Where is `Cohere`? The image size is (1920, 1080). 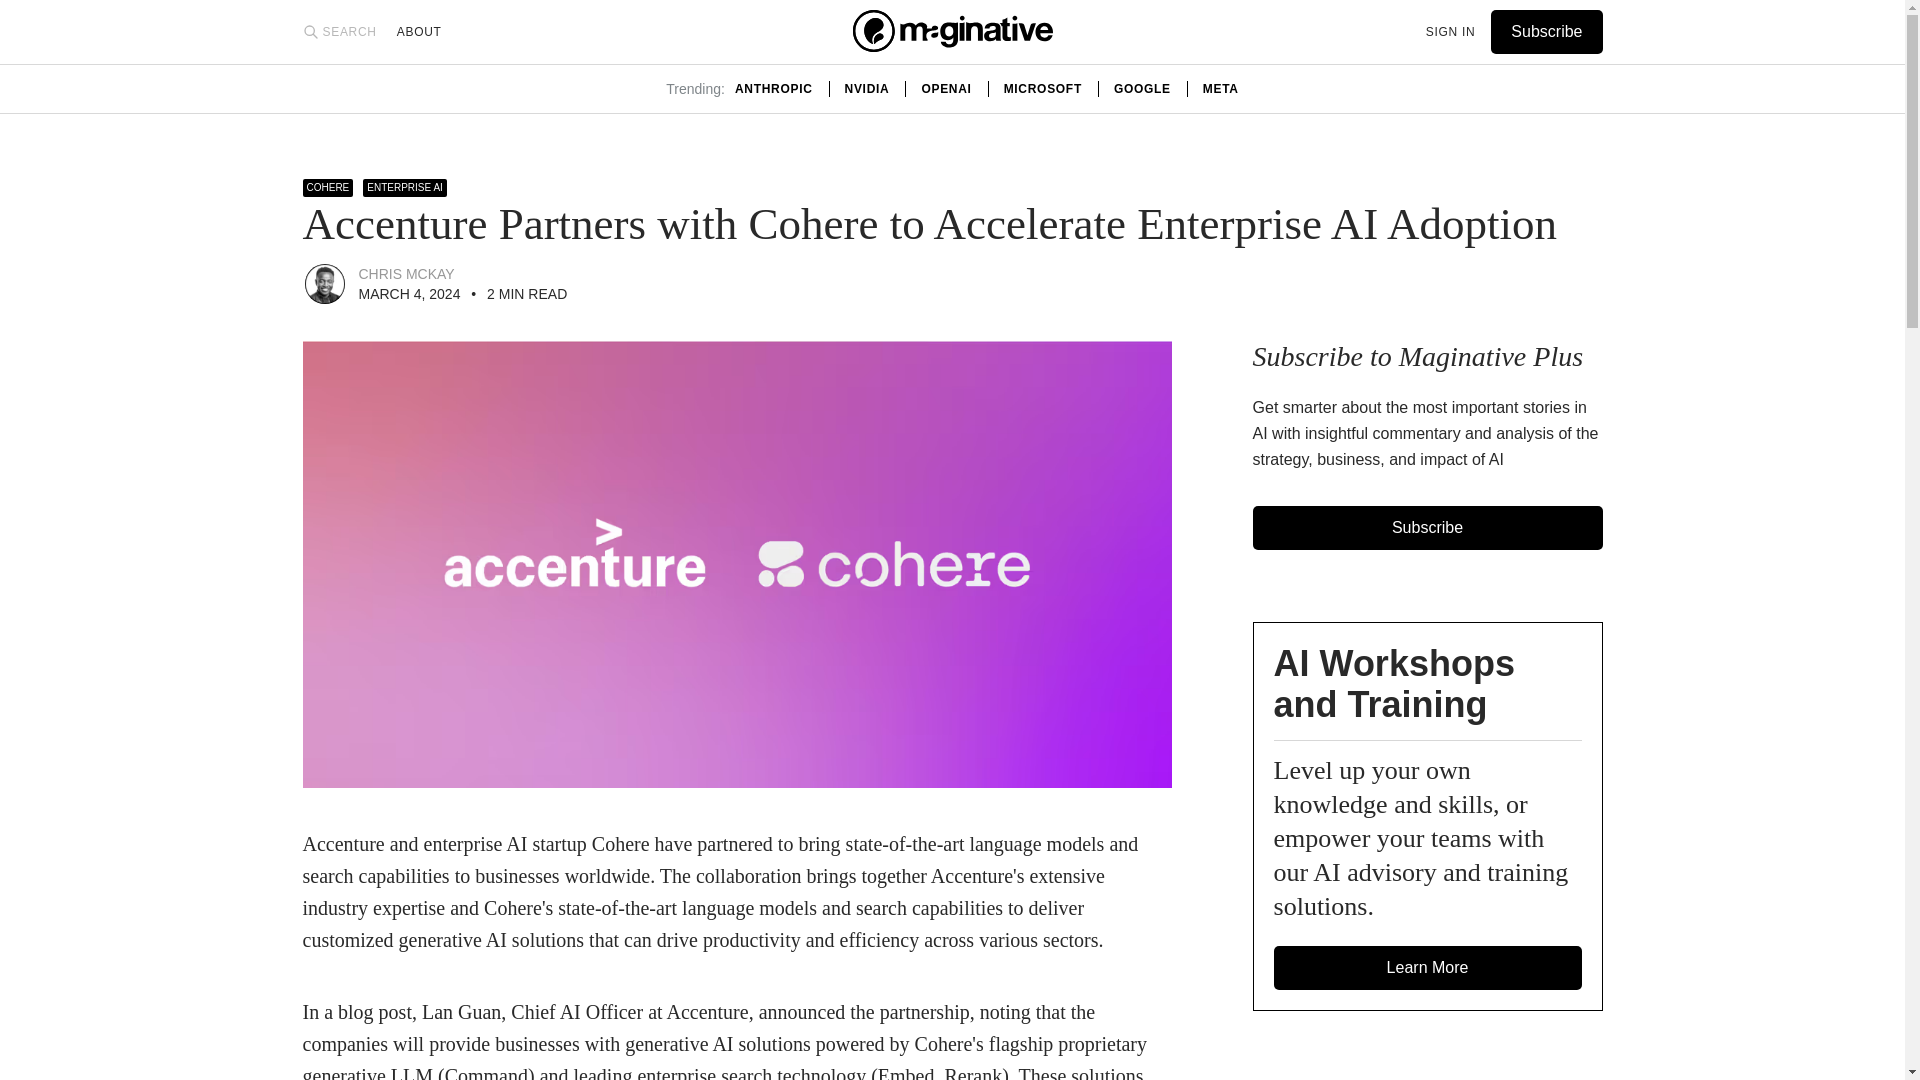 Cohere is located at coordinates (327, 188).